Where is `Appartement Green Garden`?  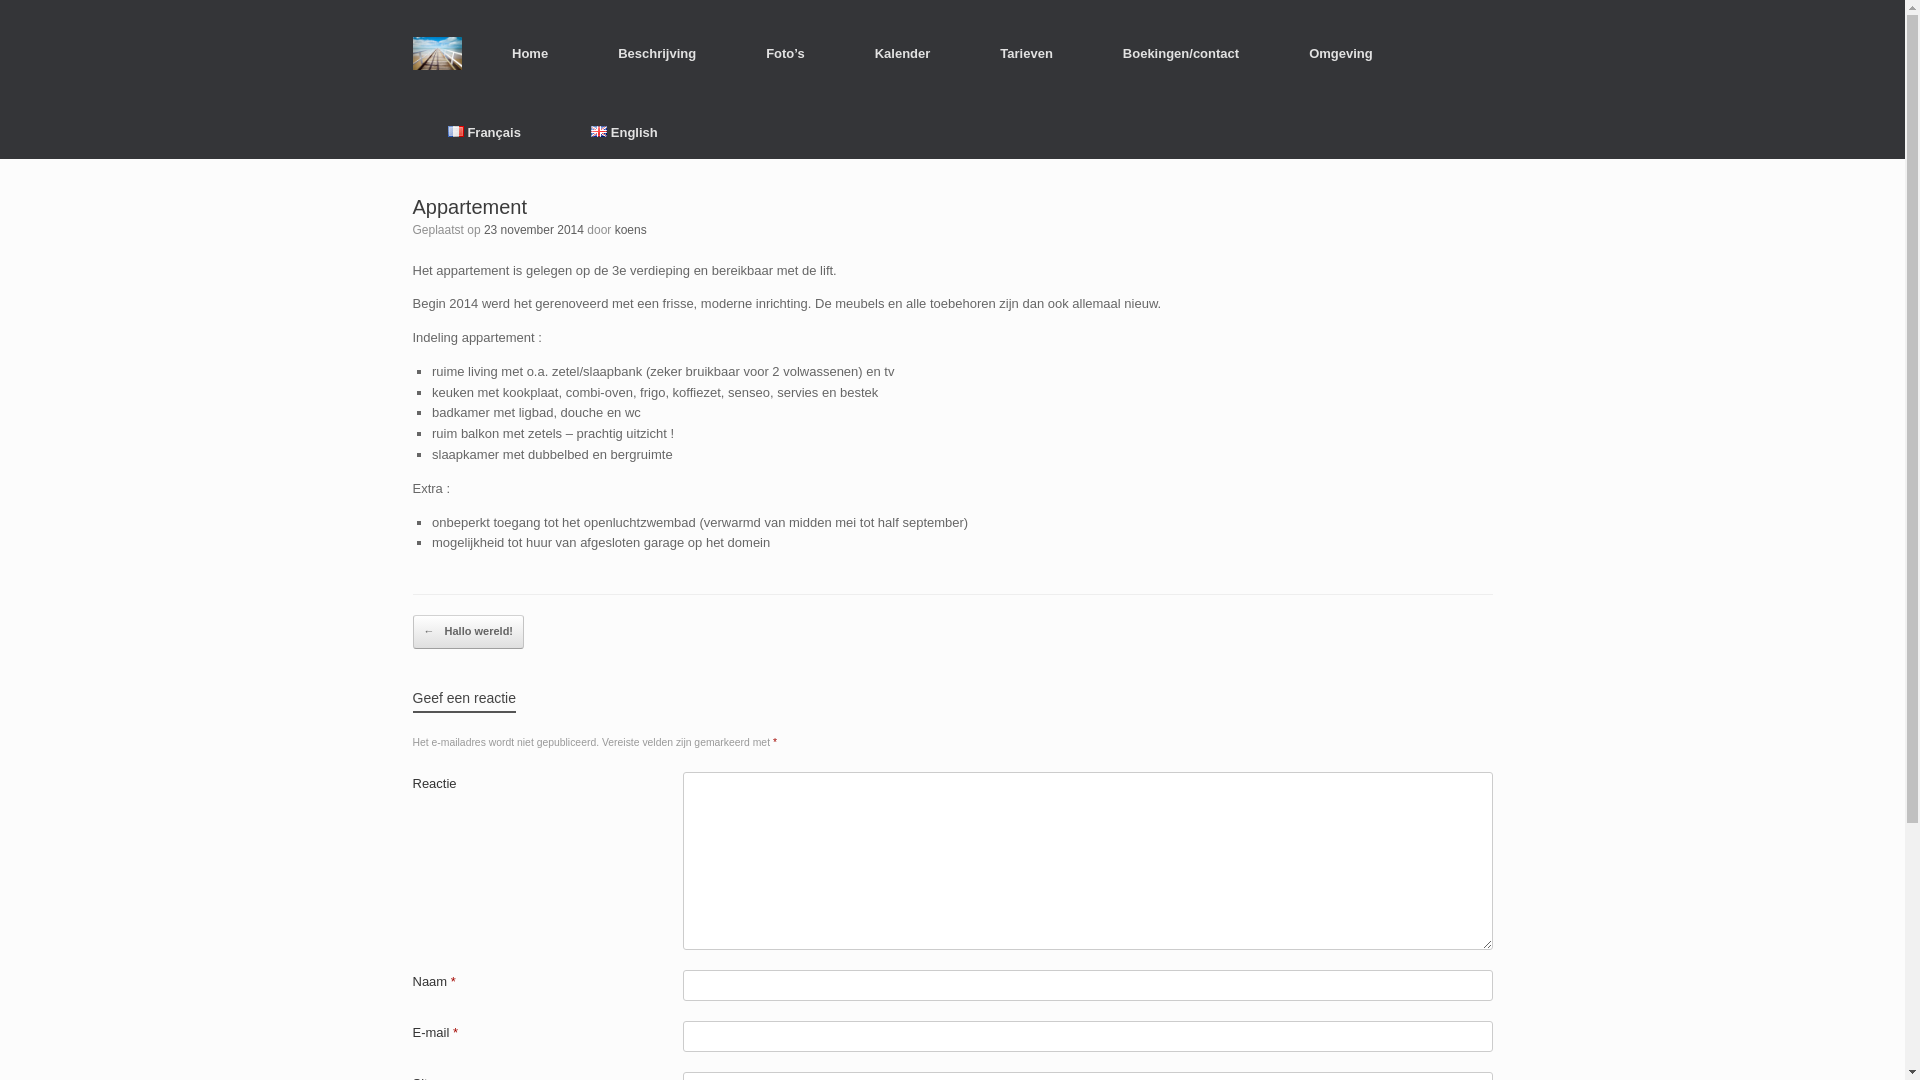 Appartement Green Garden is located at coordinates (437, 52).